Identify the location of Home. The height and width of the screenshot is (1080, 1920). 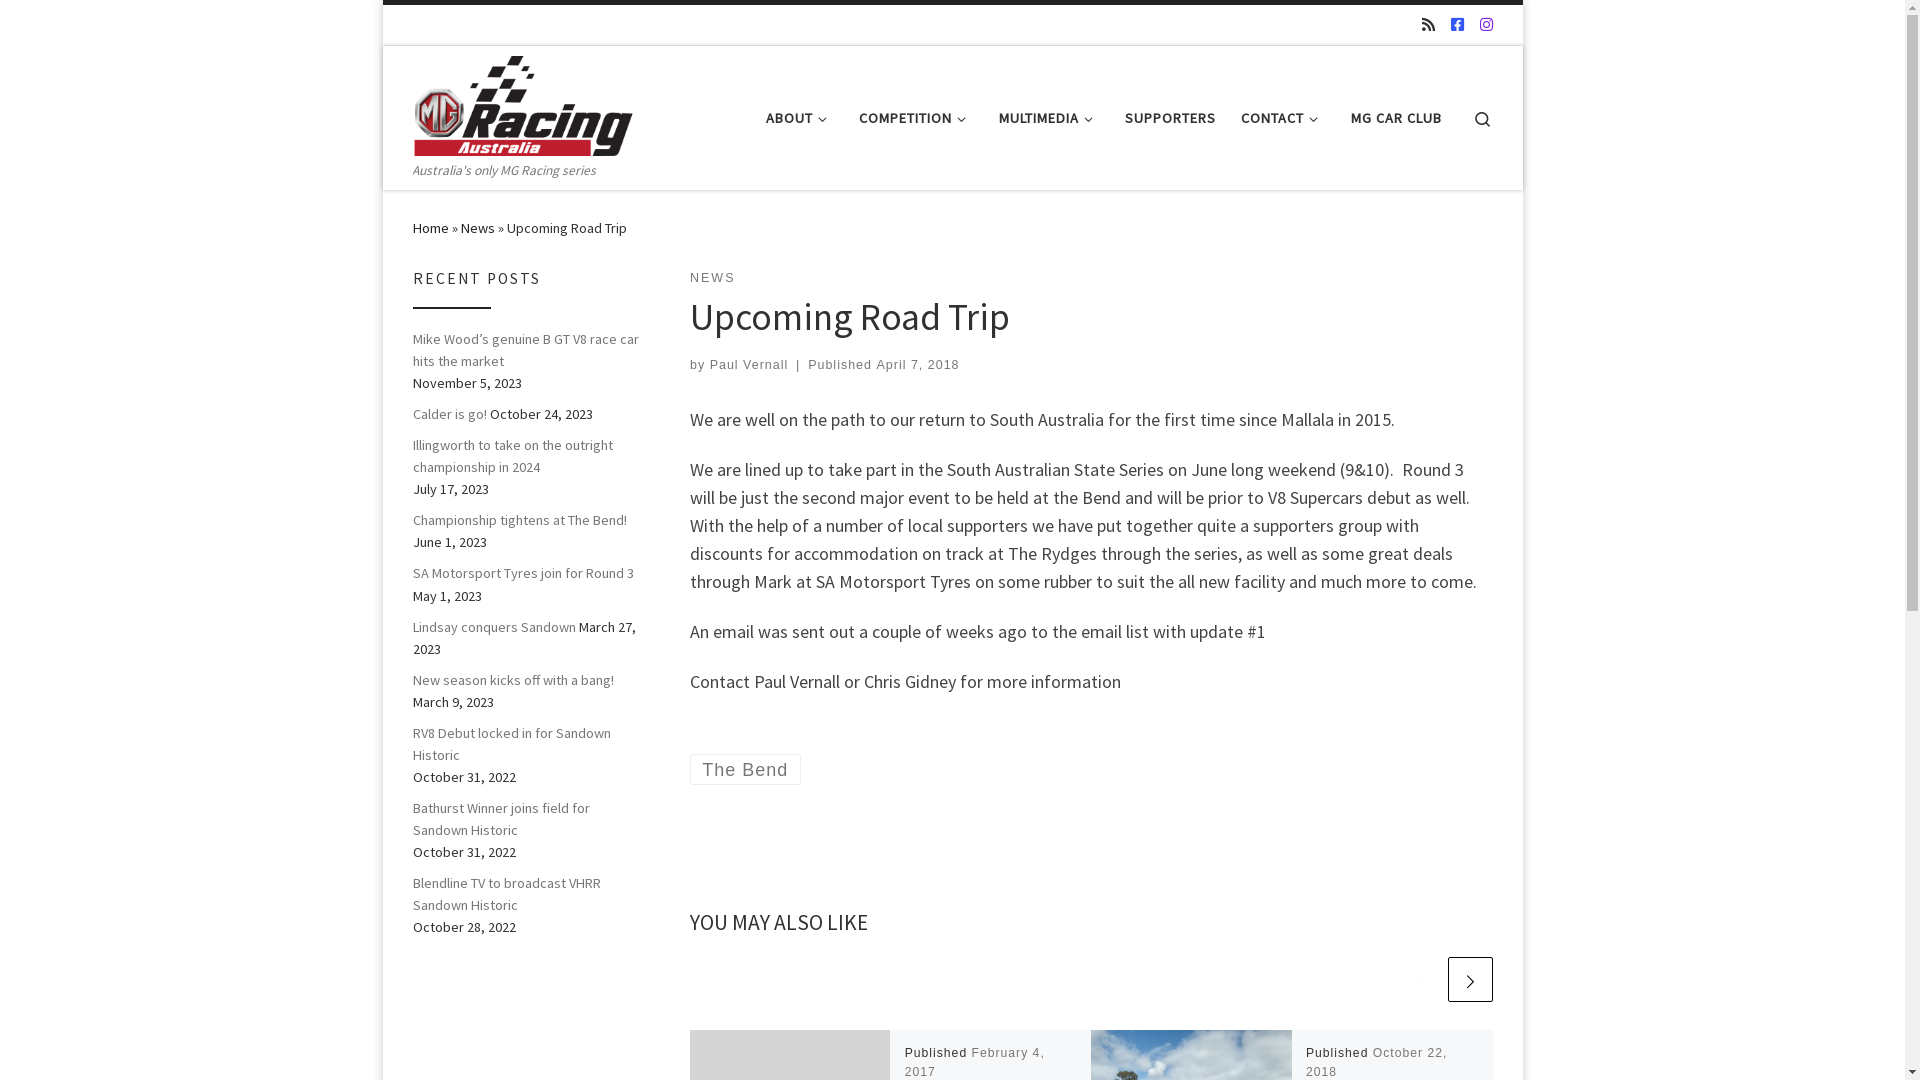
(430, 228).